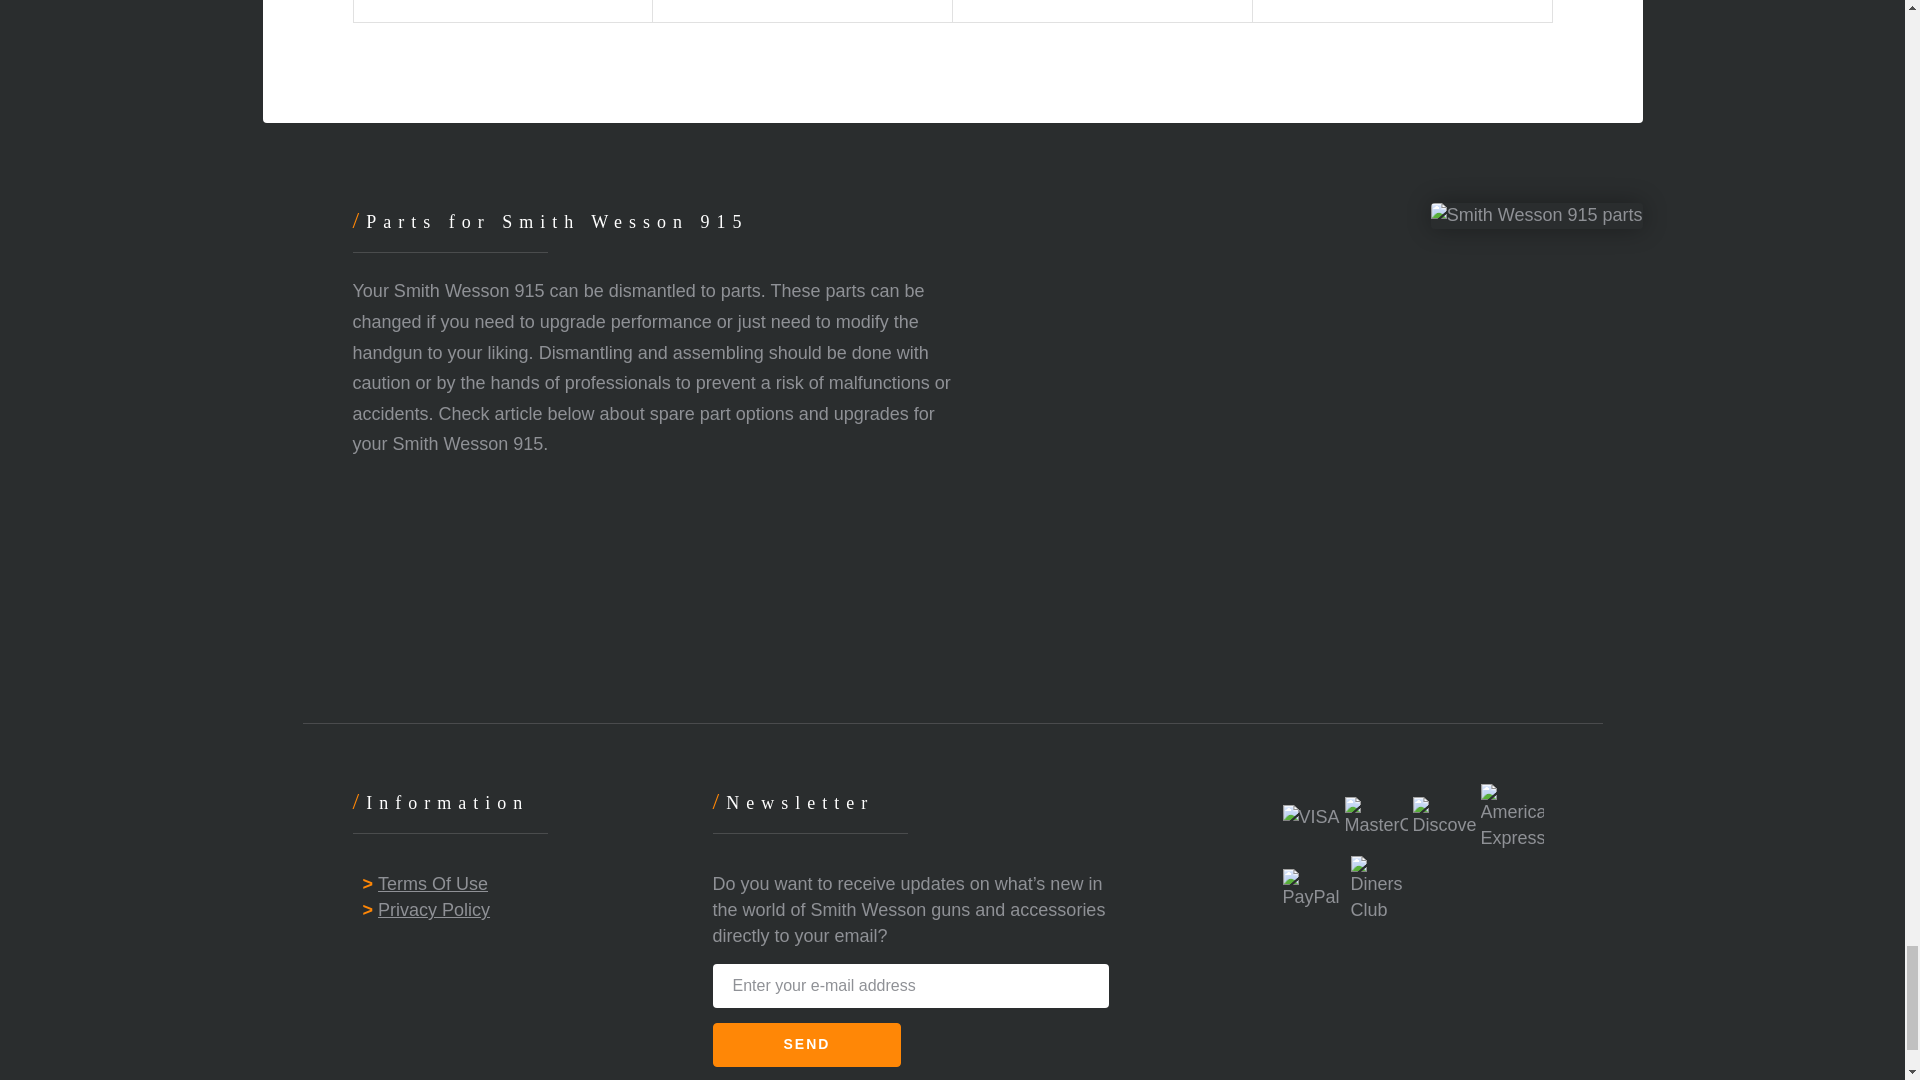 This screenshot has height=1080, width=1920. I want to click on Lights, so click(802, 10).